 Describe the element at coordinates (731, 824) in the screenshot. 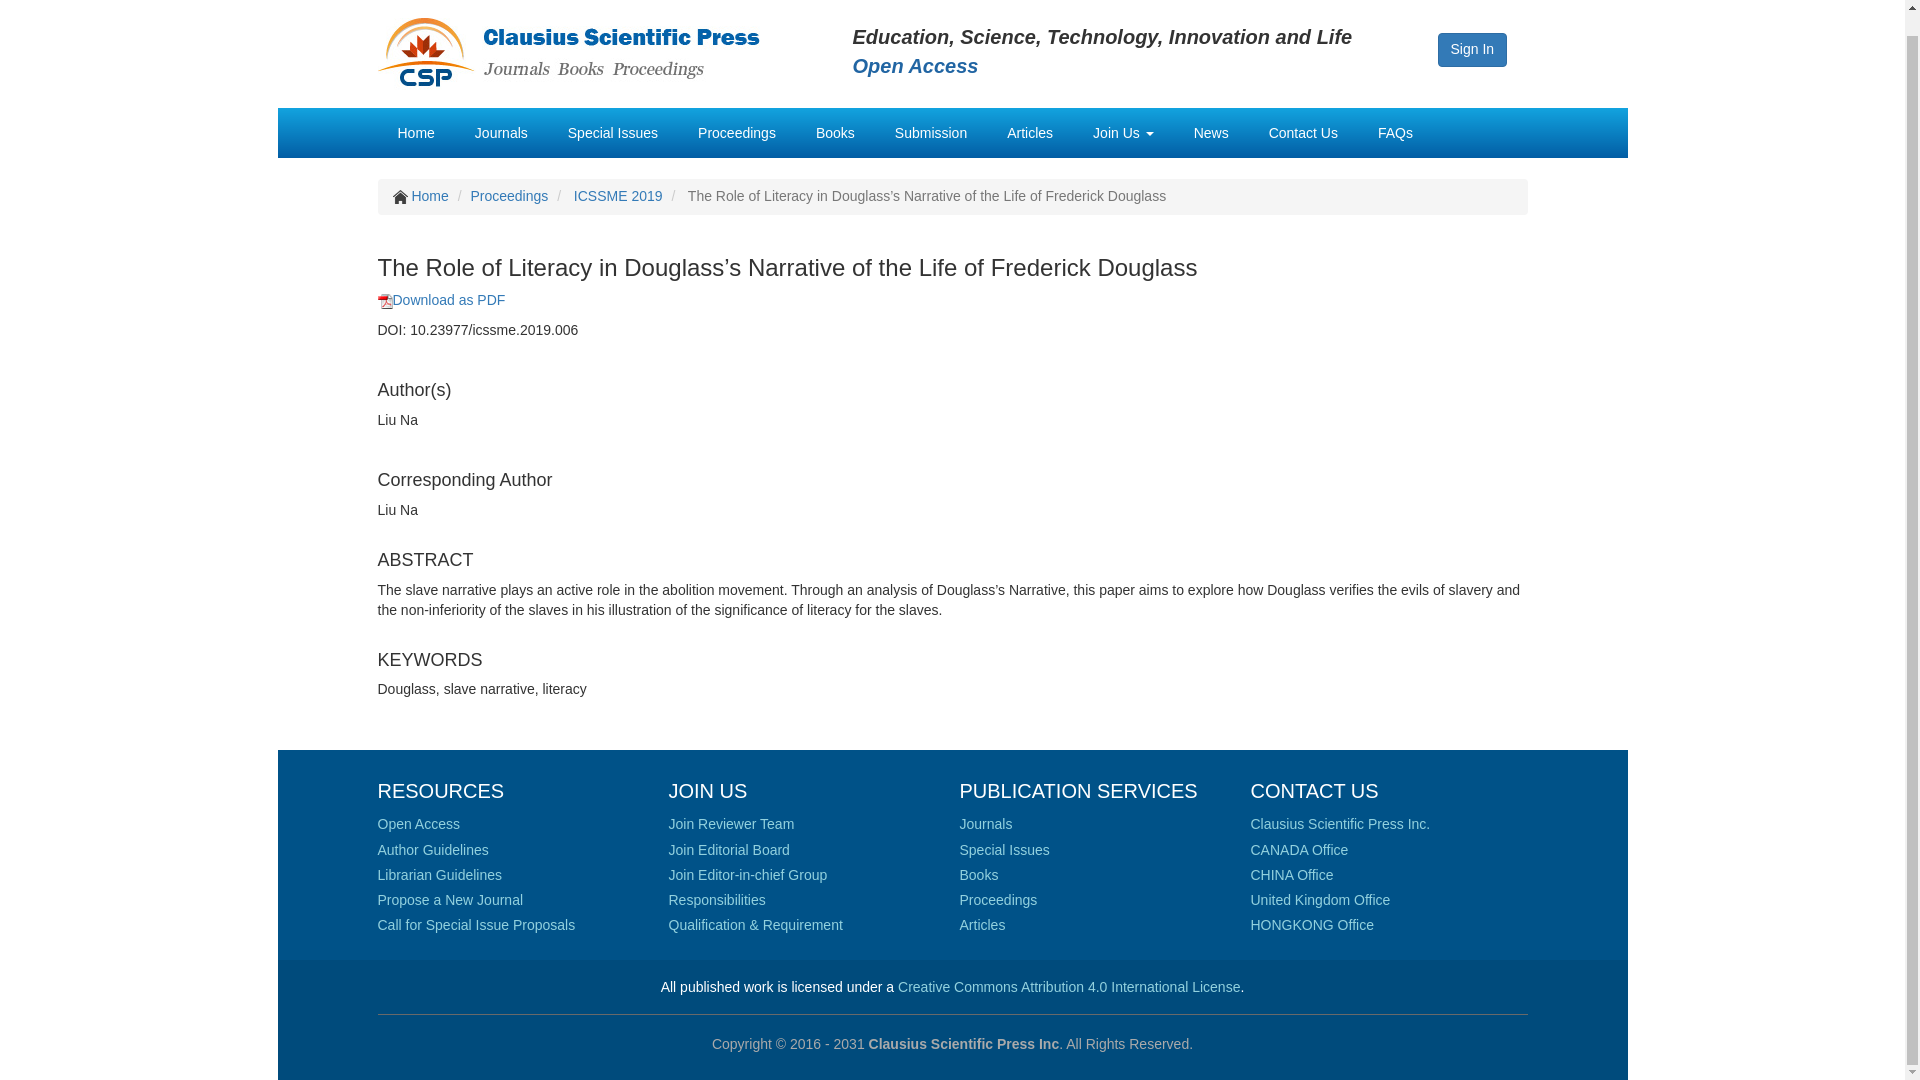

I see `Join Reviewer Team` at that location.